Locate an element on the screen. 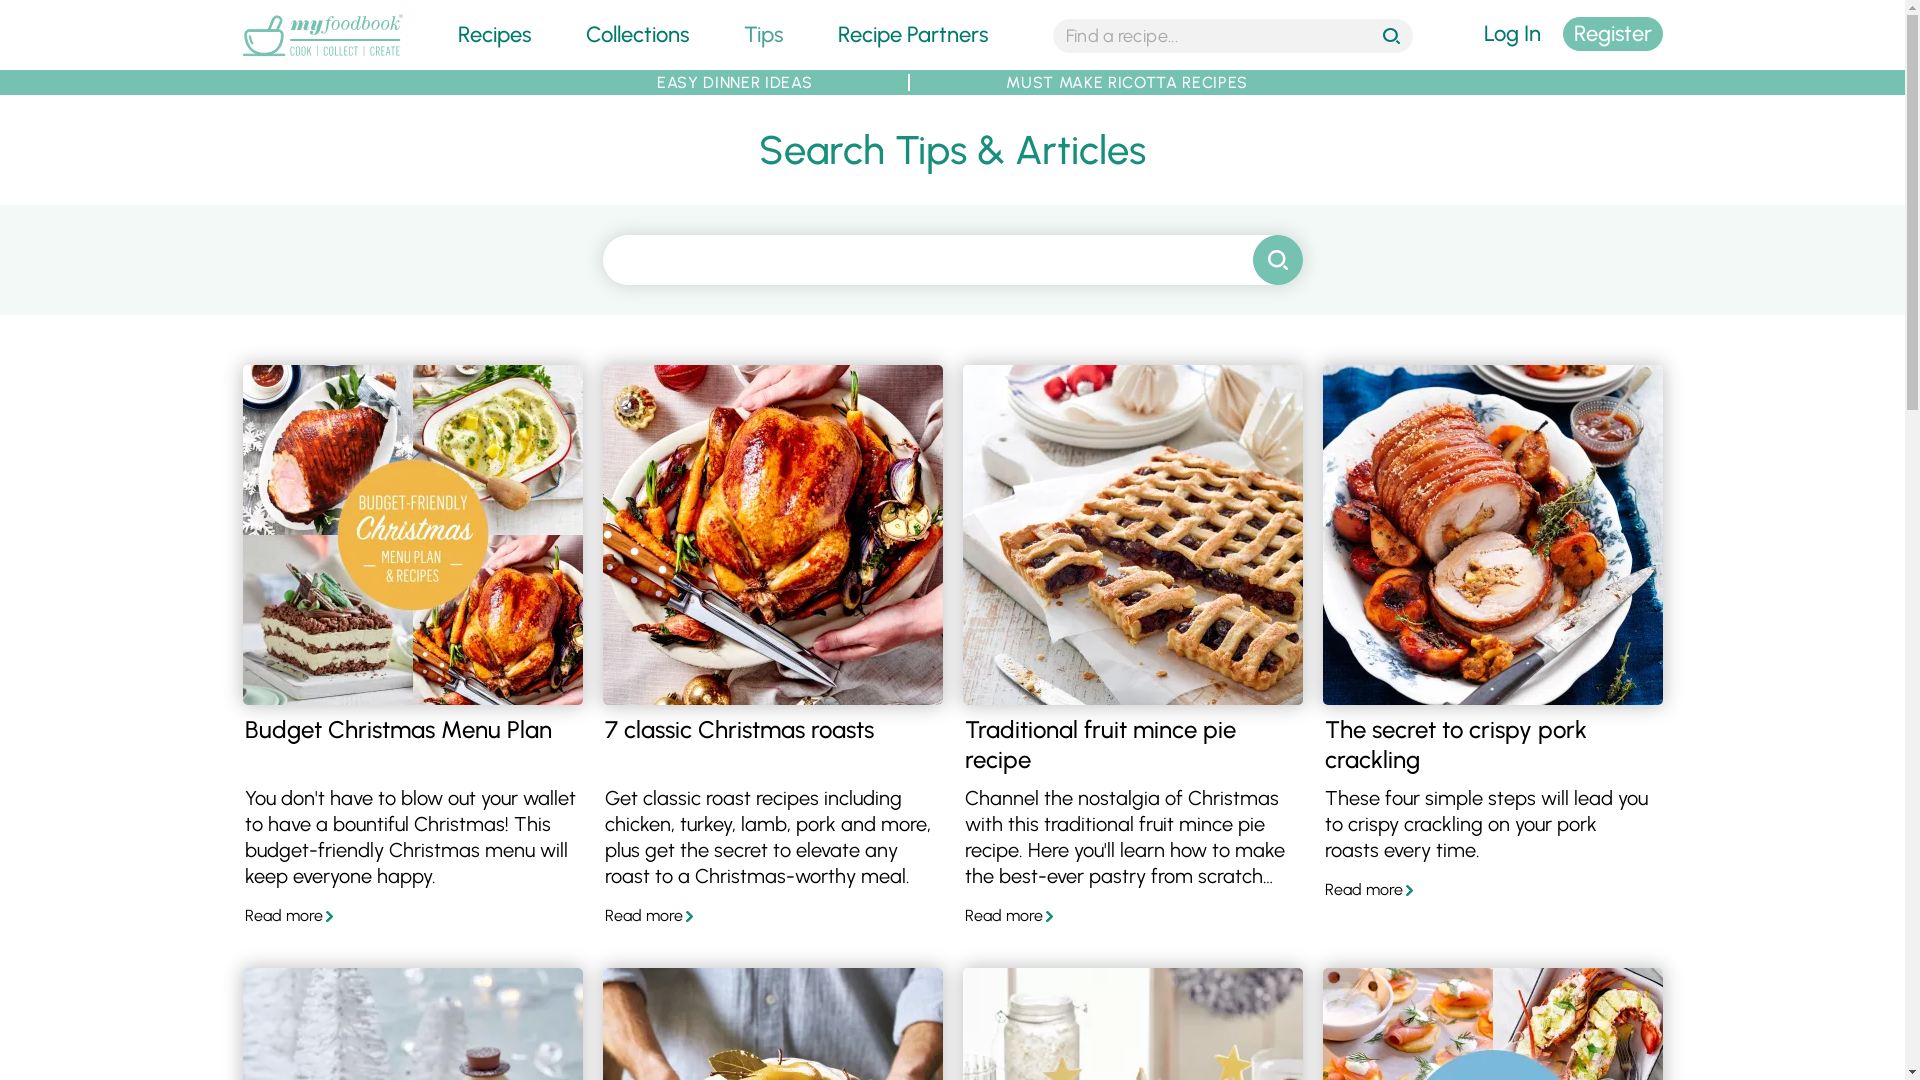  The secret to crispy pork crackling is located at coordinates (1492, 535).